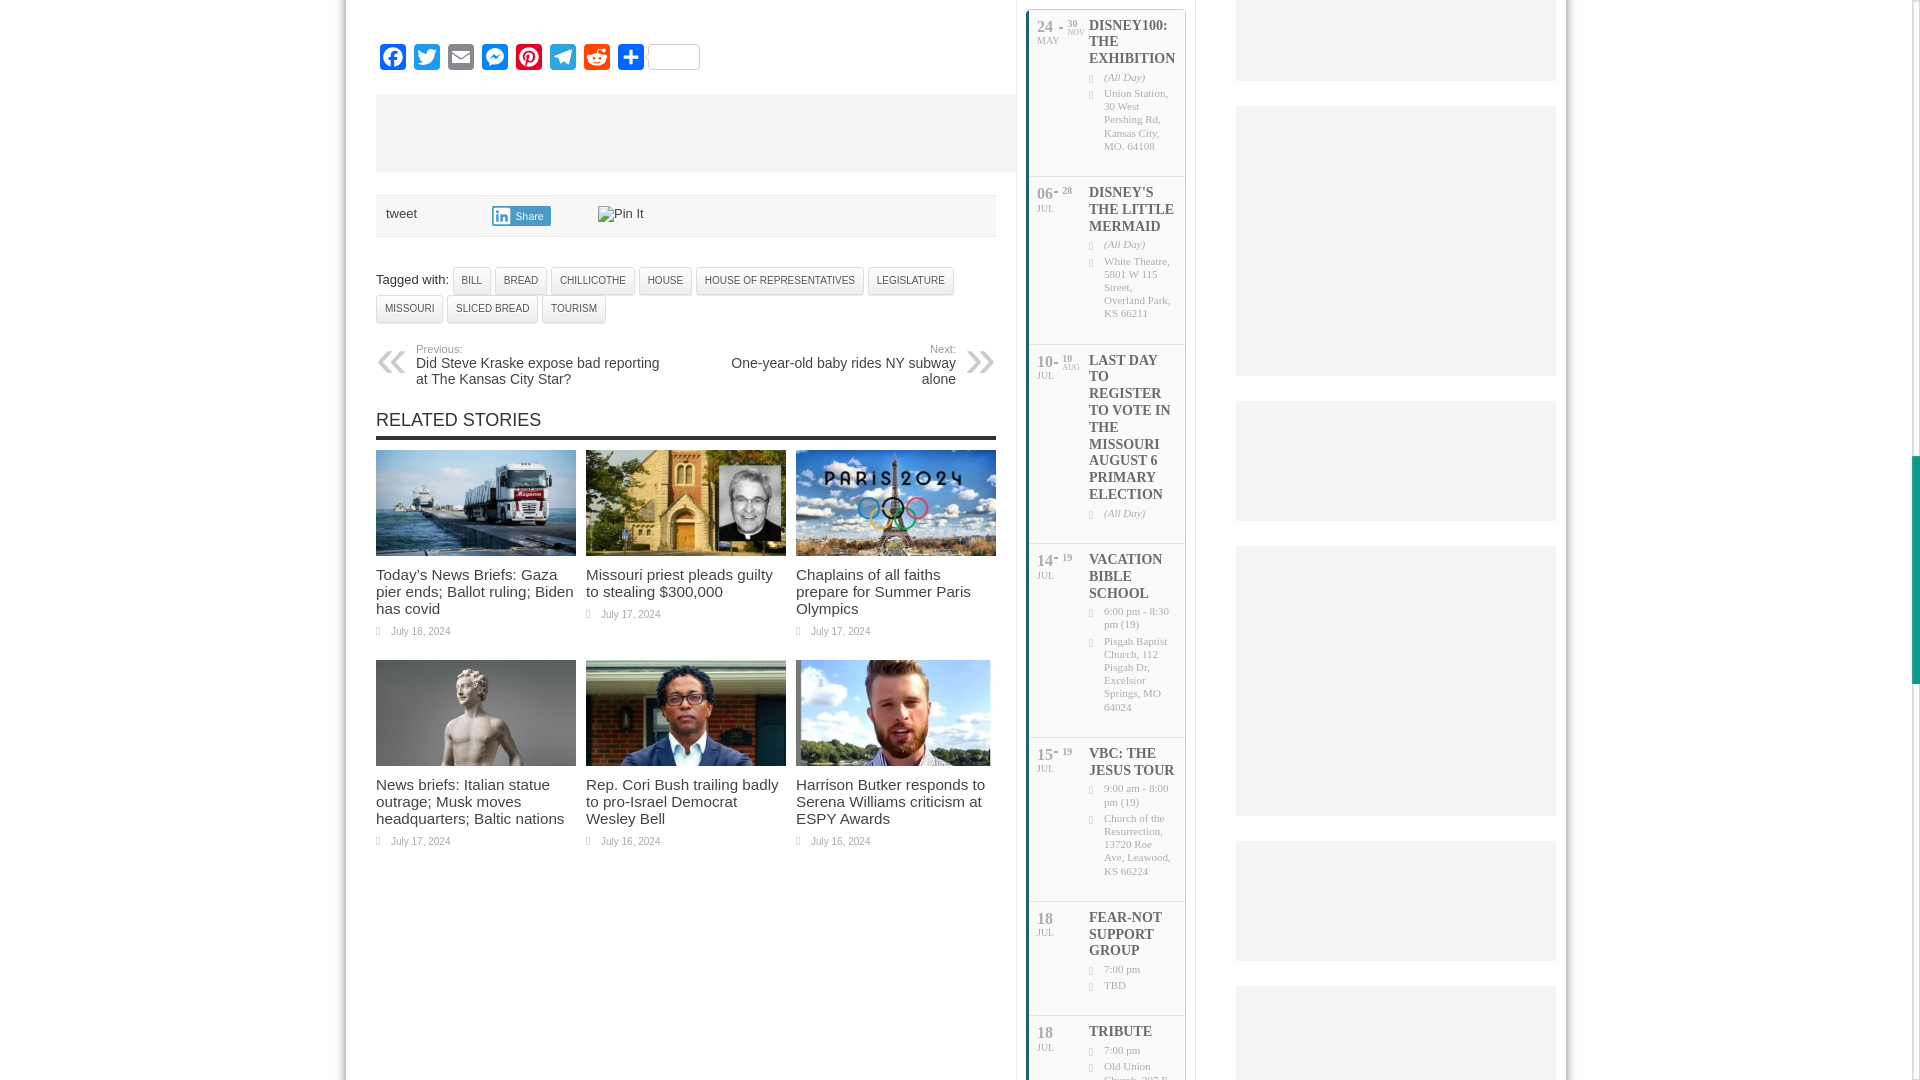  What do you see at coordinates (460, 60) in the screenshot?
I see `Email` at bounding box center [460, 60].